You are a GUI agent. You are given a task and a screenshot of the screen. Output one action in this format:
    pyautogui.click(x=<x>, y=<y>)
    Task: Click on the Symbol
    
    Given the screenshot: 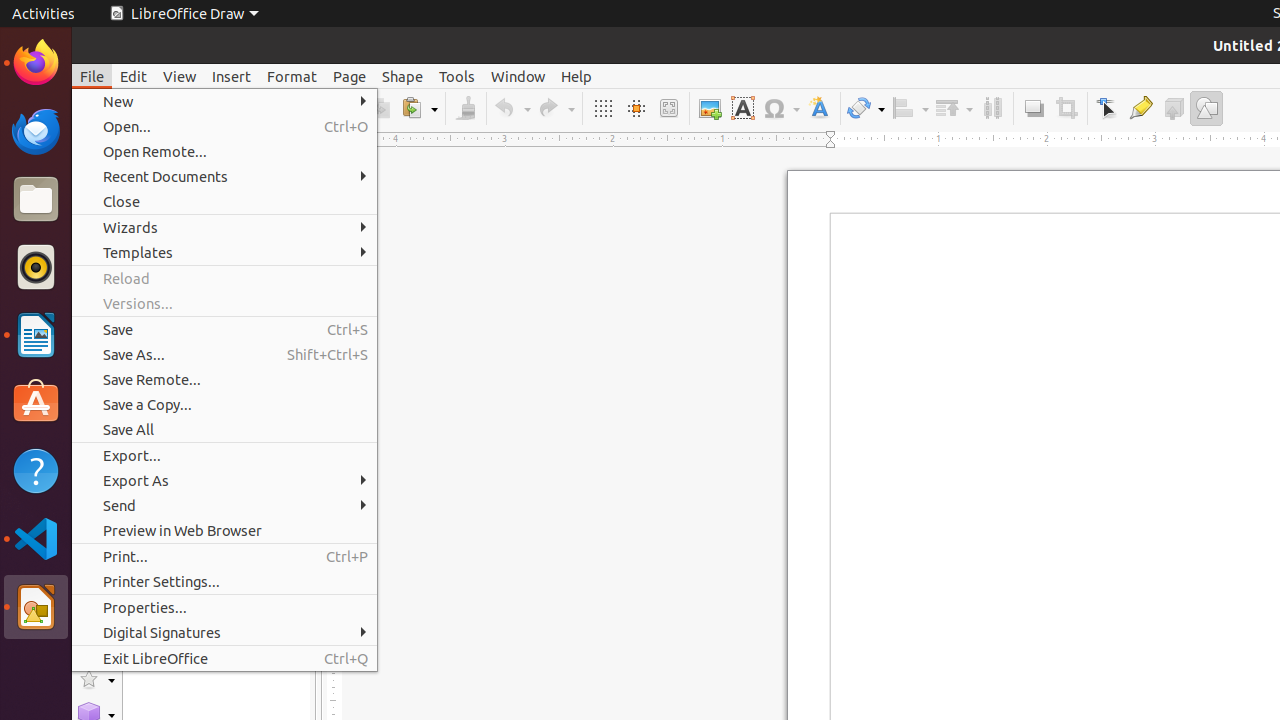 What is the action you would take?
    pyautogui.click(x=781, y=108)
    